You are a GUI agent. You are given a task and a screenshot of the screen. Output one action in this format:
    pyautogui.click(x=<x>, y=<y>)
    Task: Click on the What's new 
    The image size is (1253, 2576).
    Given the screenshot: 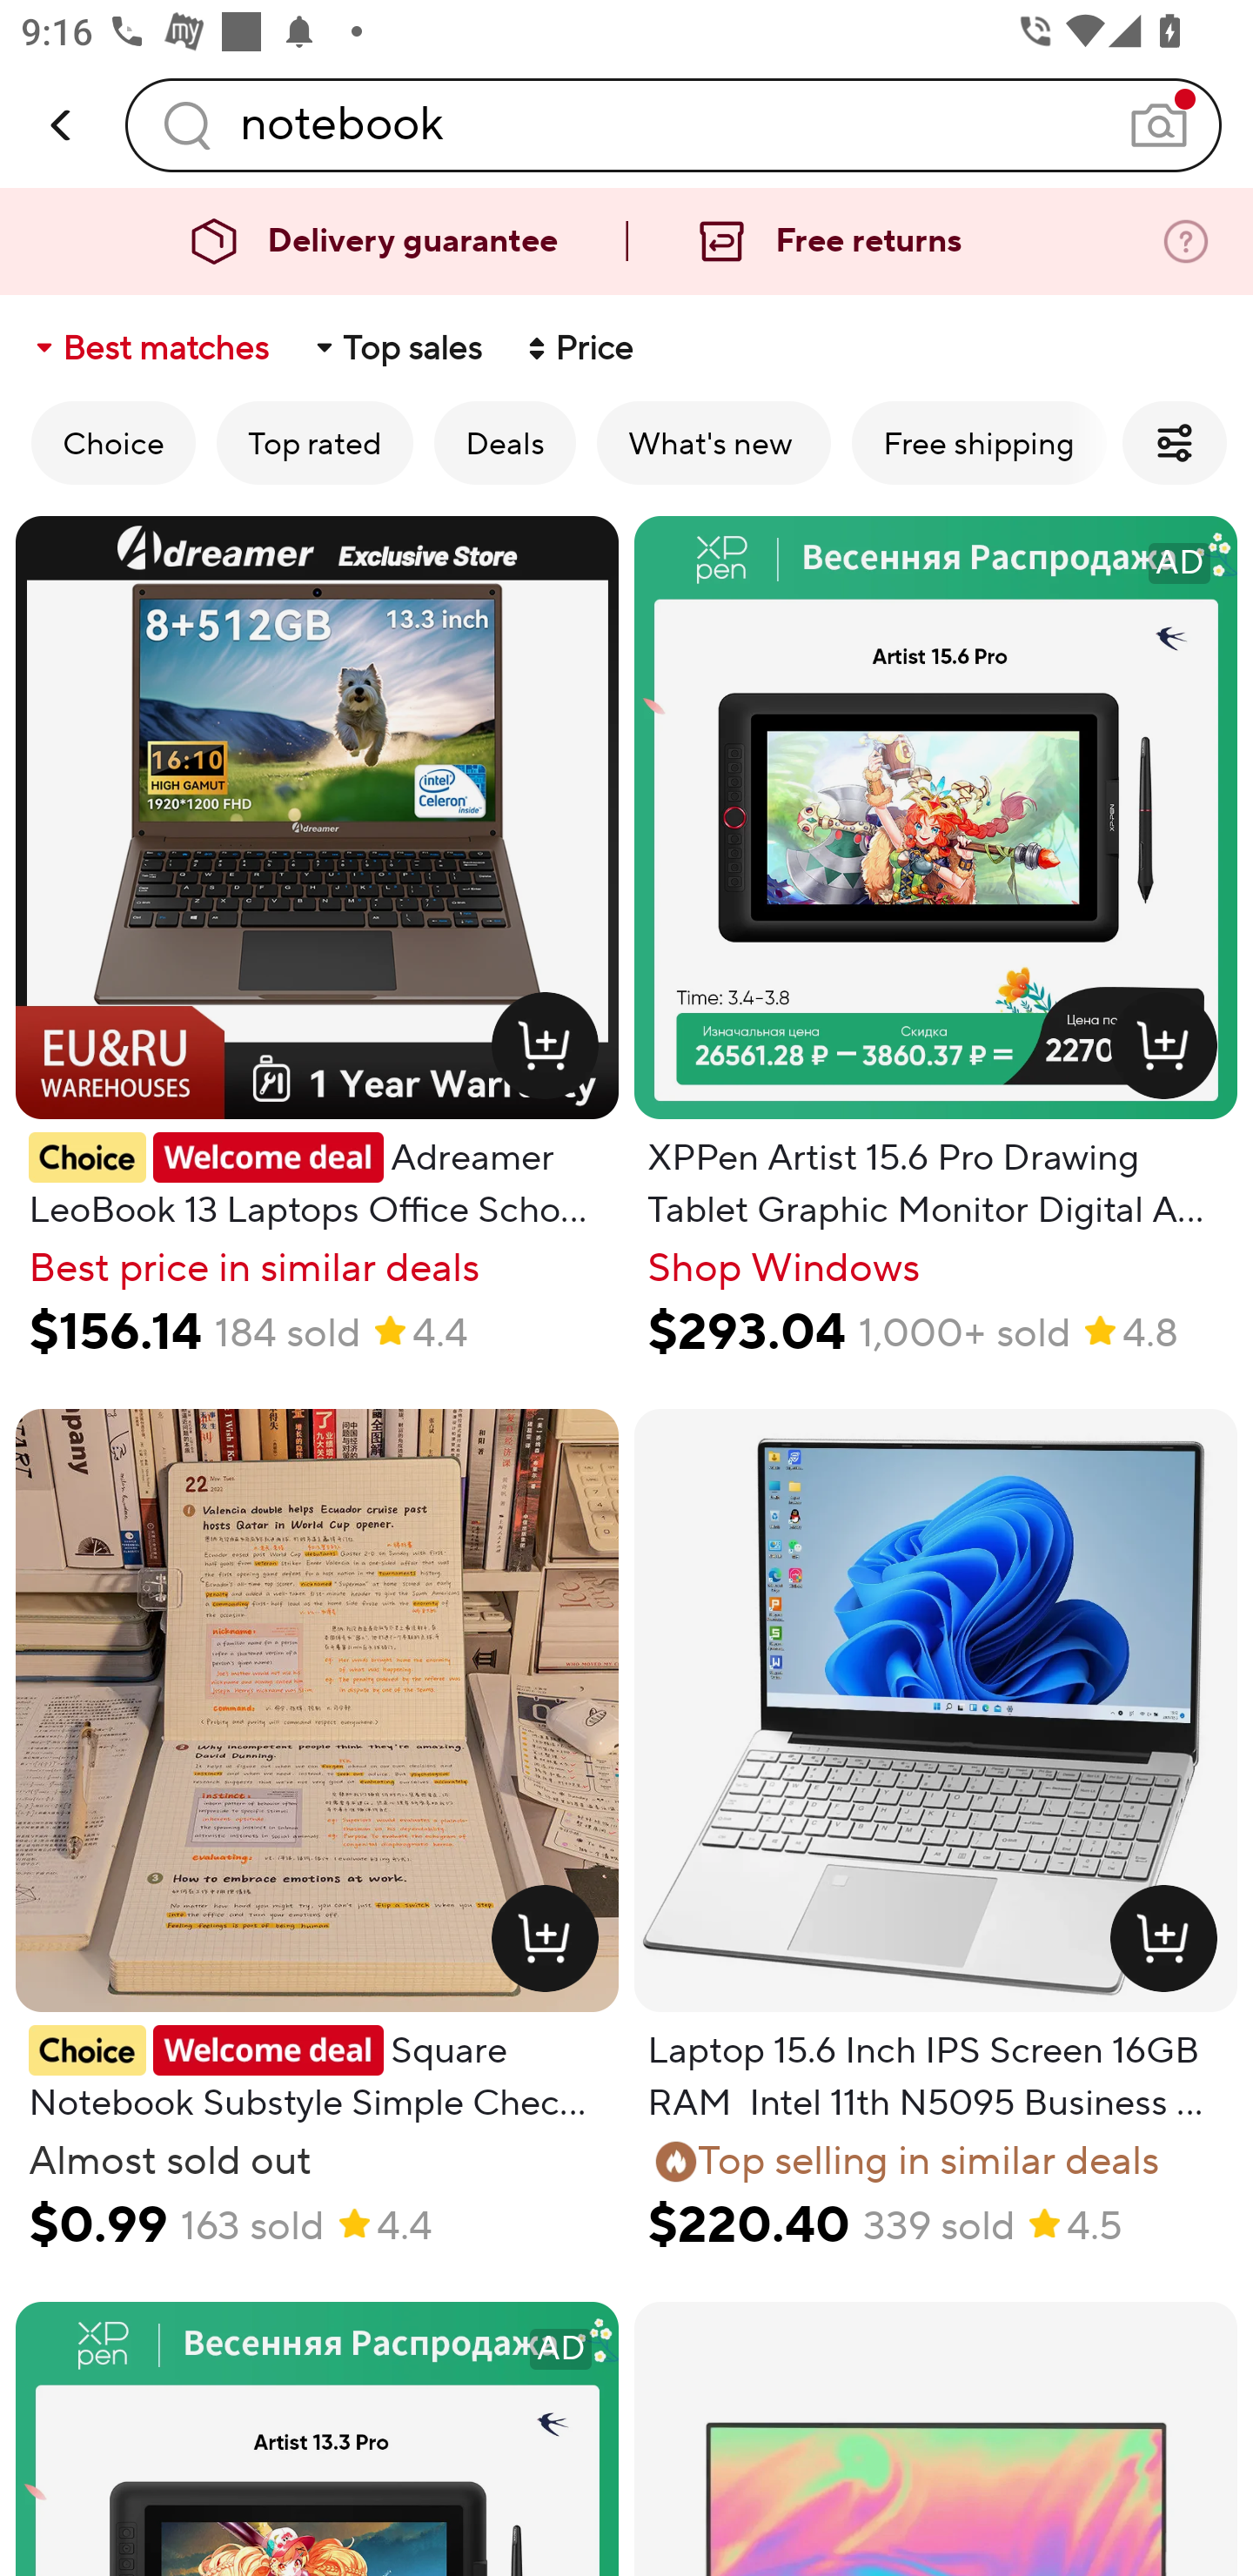 What is the action you would take?
    pyautogui.click(x=714, y=442)
    